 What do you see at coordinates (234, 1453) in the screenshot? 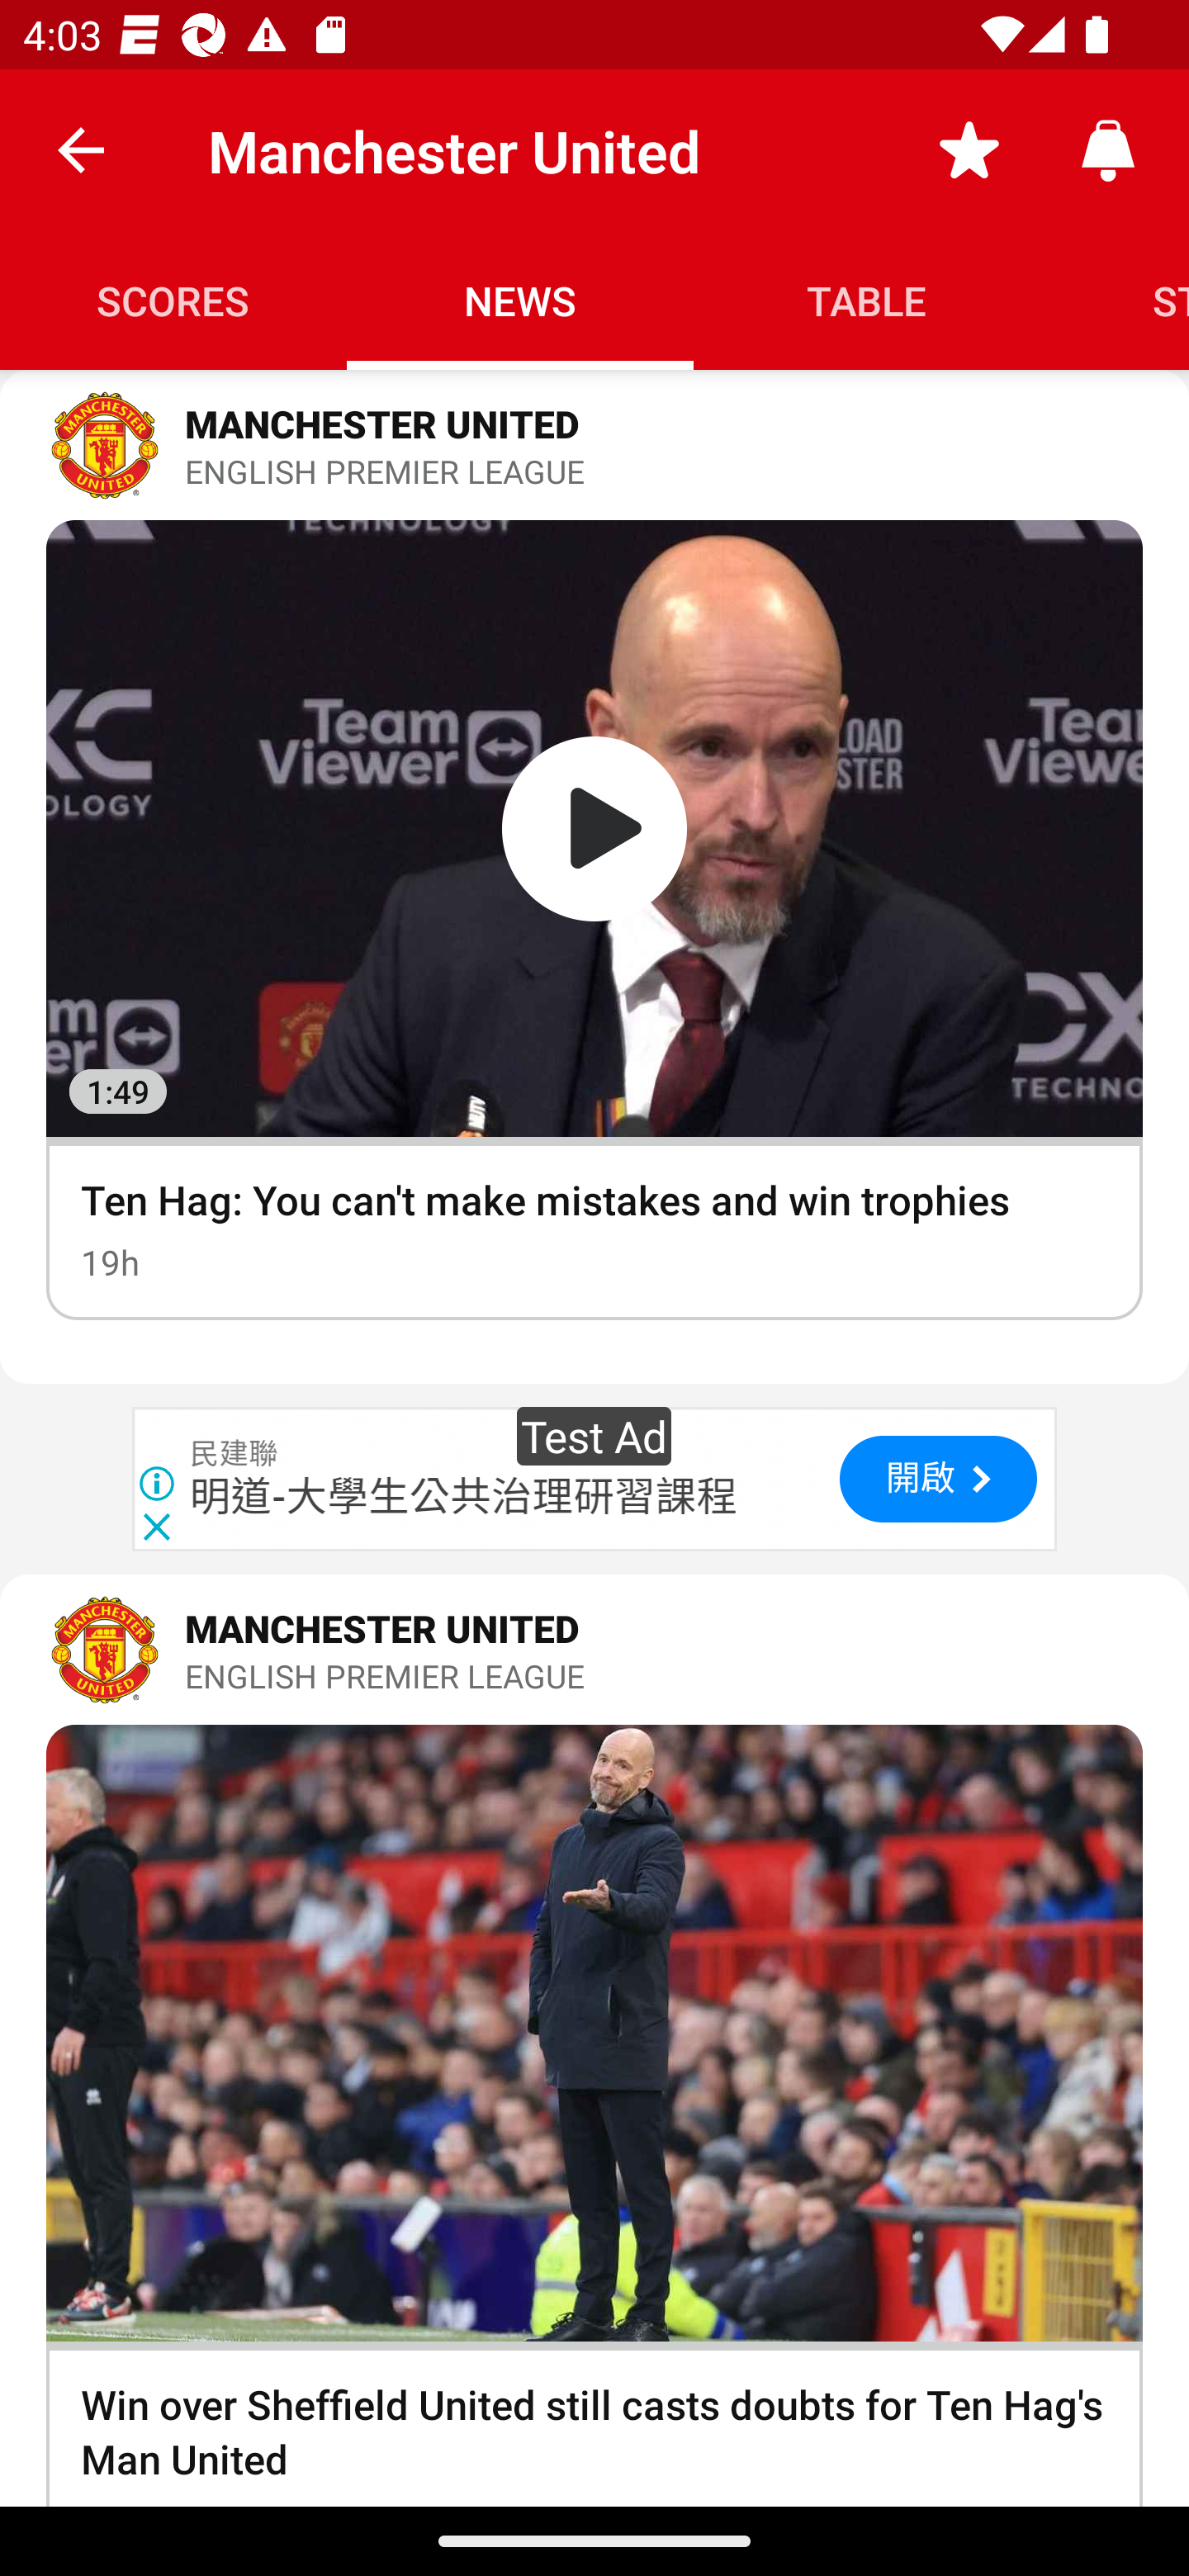
I see `民建聯` at bounding box center [234, 1453].